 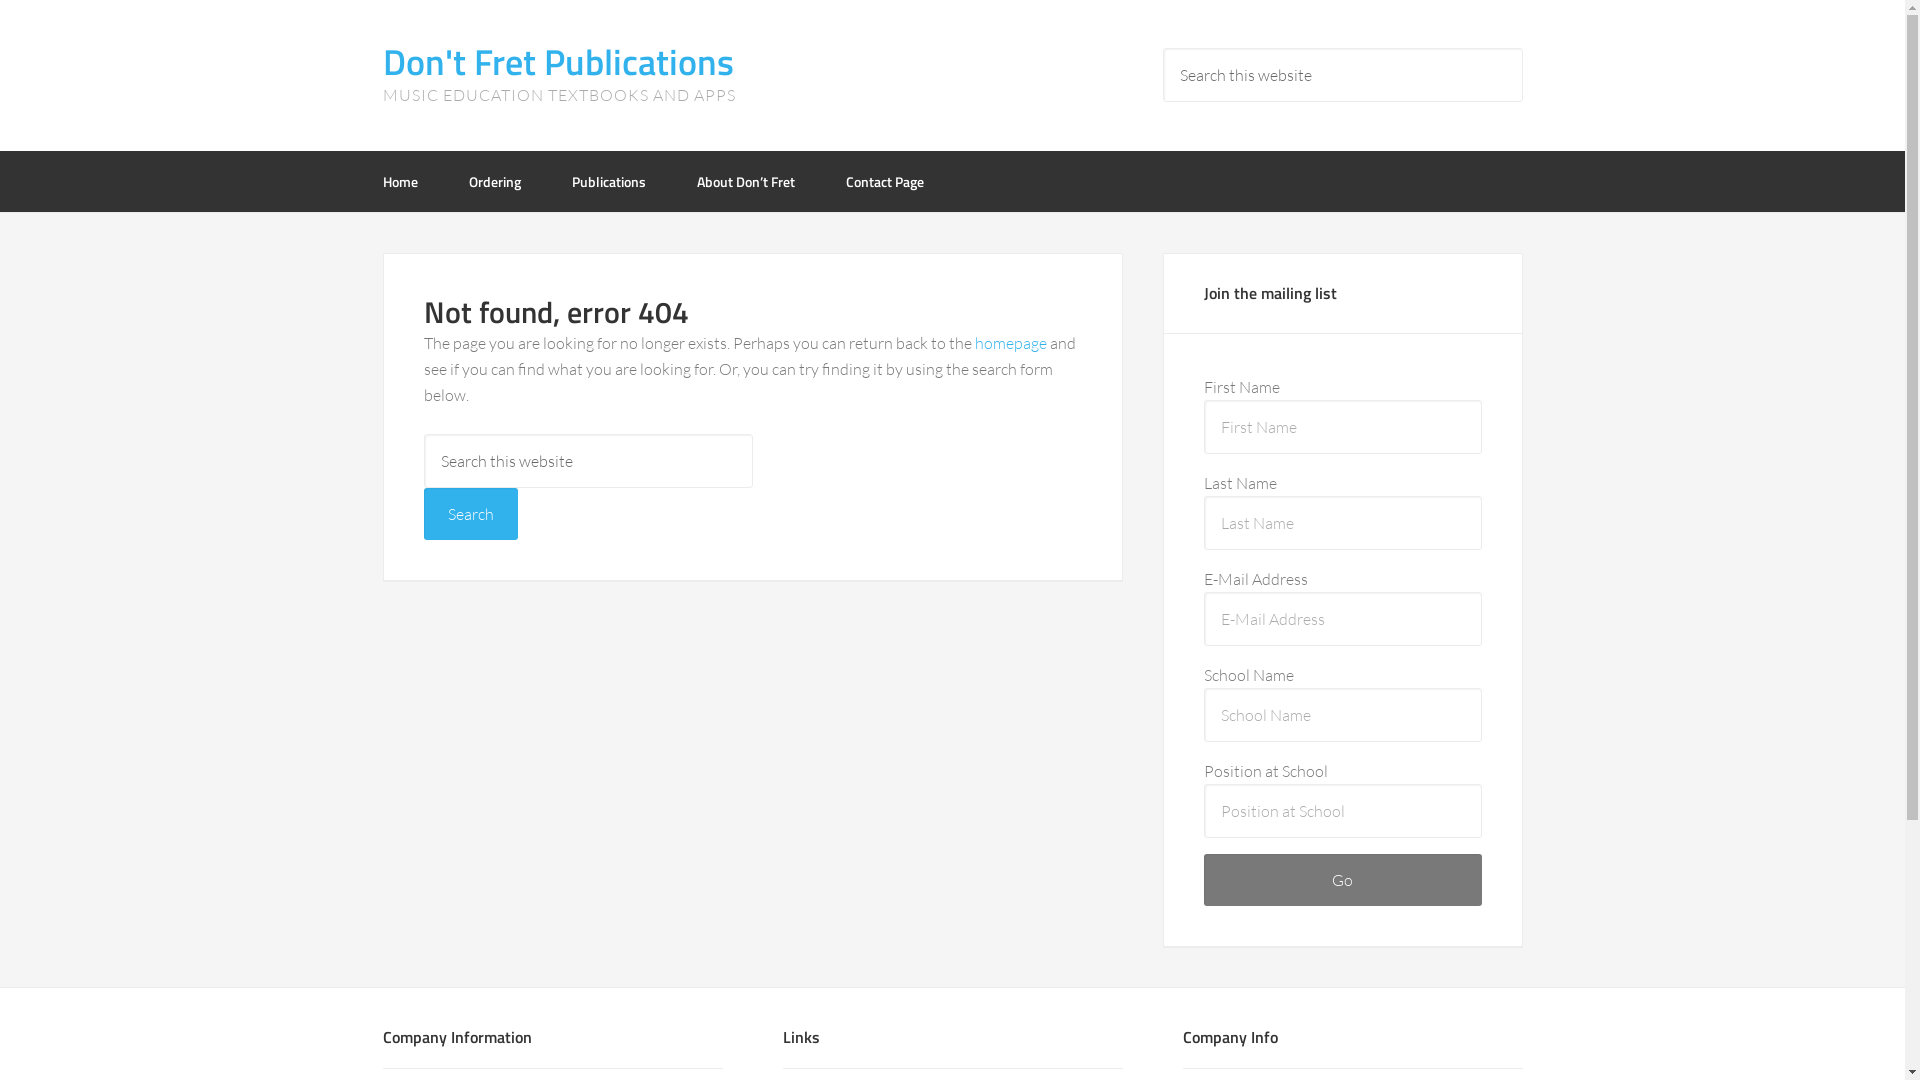 I want to click on Search, so click(x=471, y=514).